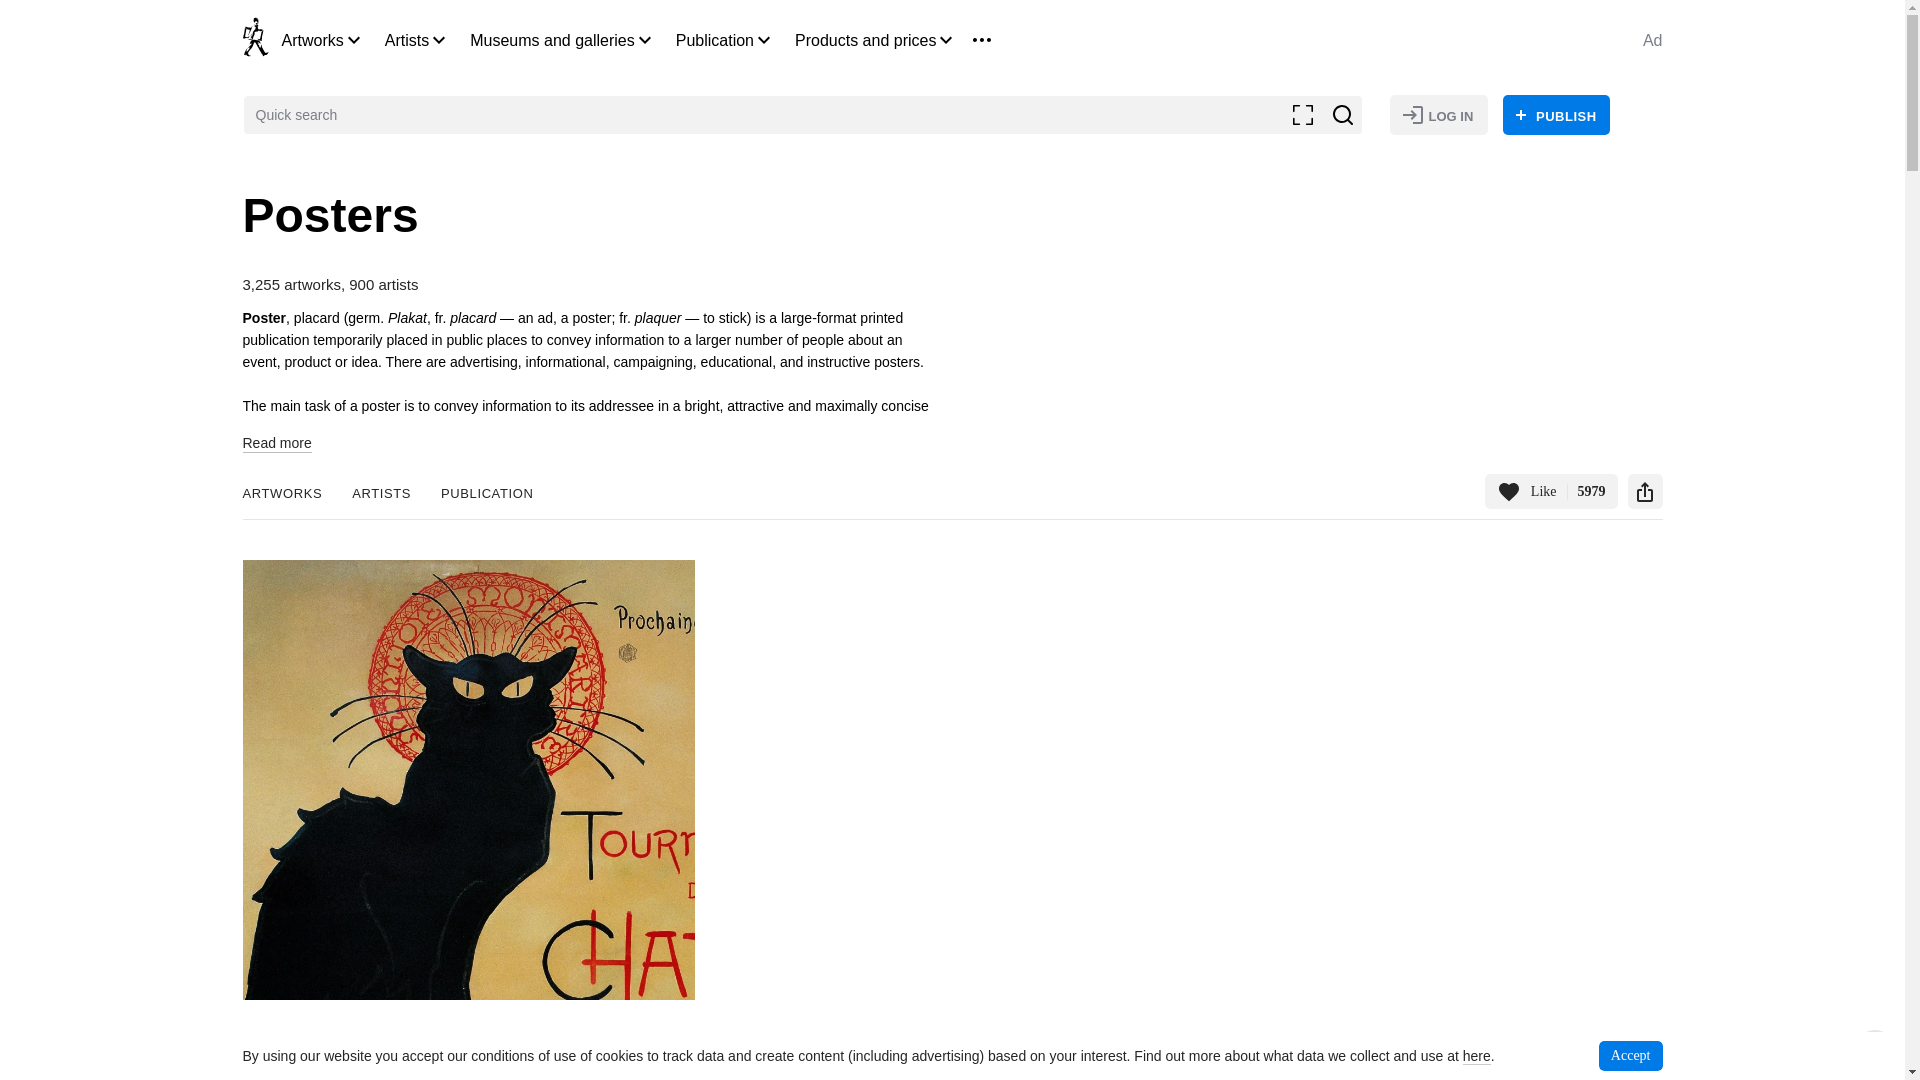 The height and width of the screenshot is (1080, 1920). I want to click on Like, so click(1551, 491).